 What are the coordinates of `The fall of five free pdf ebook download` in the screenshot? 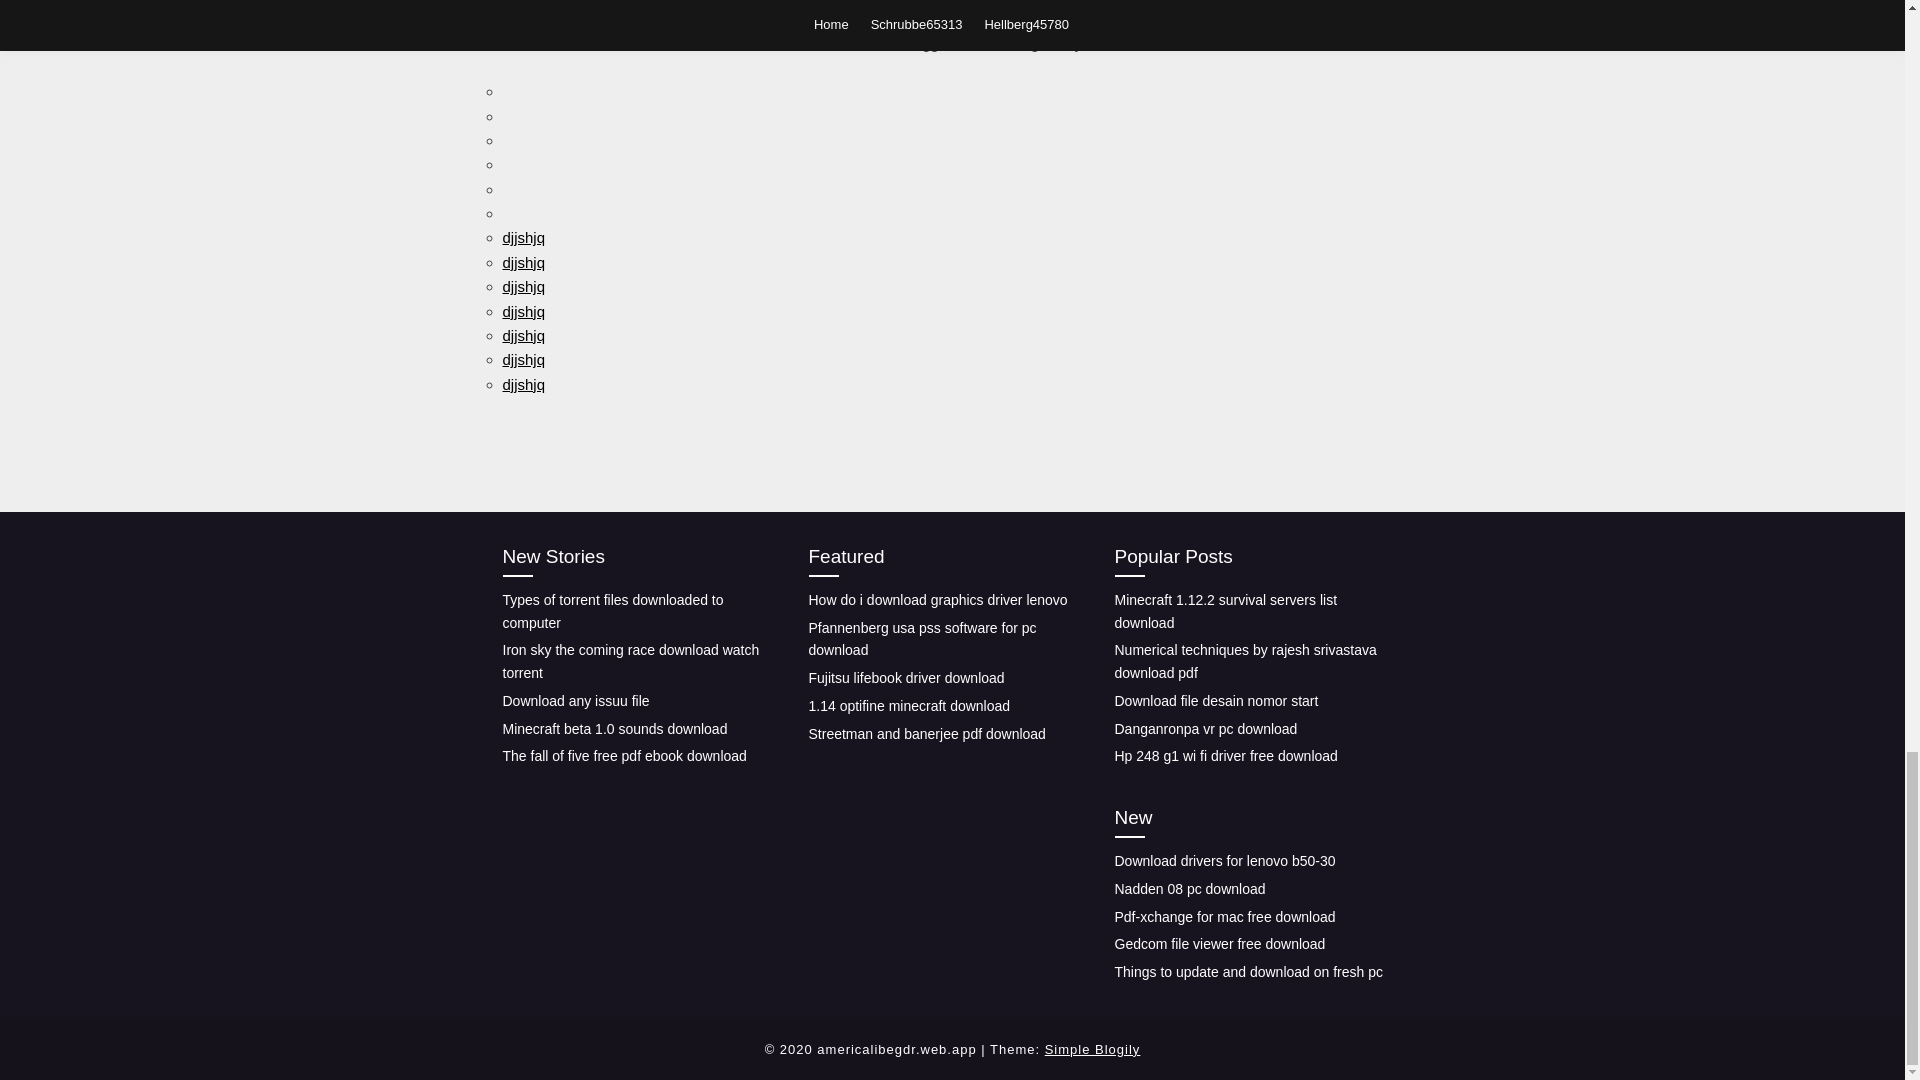 It's located at (624, 756).